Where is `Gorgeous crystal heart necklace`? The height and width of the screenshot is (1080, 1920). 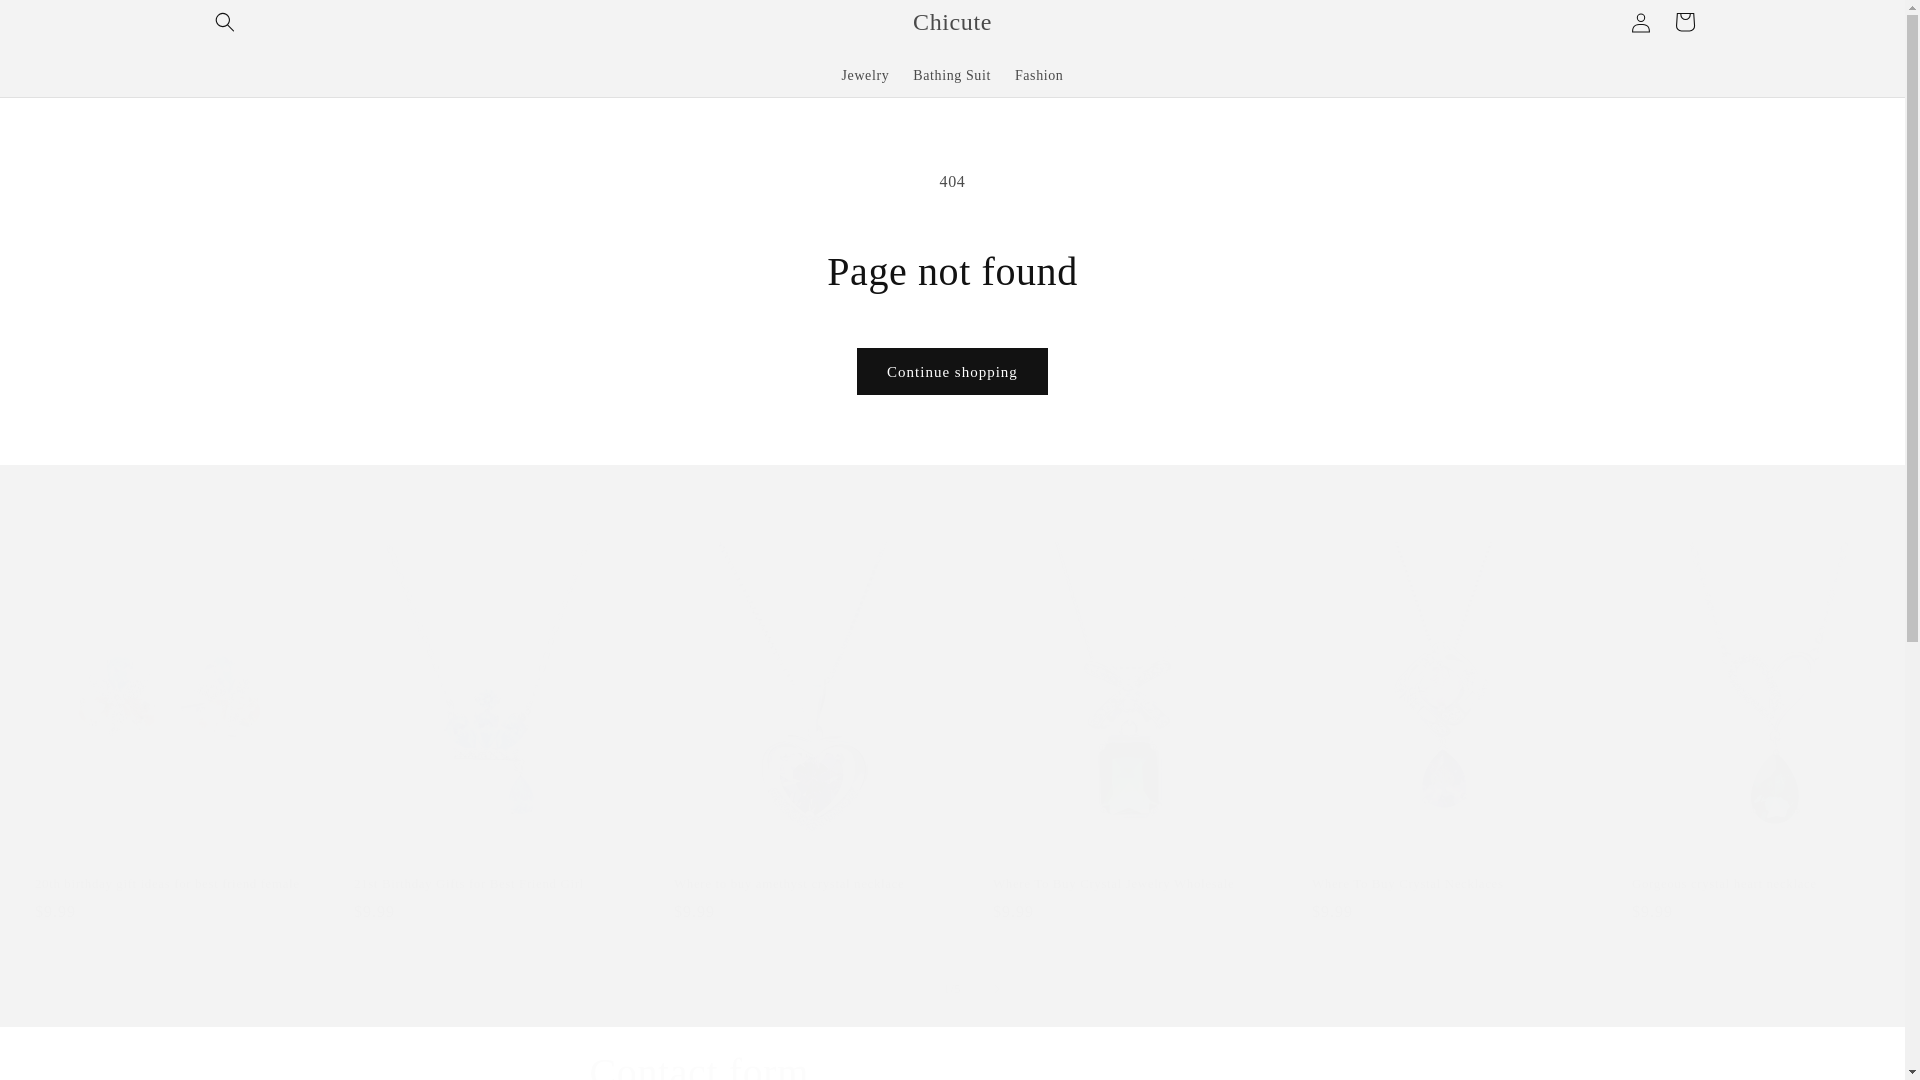 Gorgeous crystal heart necklace is located at coordinates (1765, 885).